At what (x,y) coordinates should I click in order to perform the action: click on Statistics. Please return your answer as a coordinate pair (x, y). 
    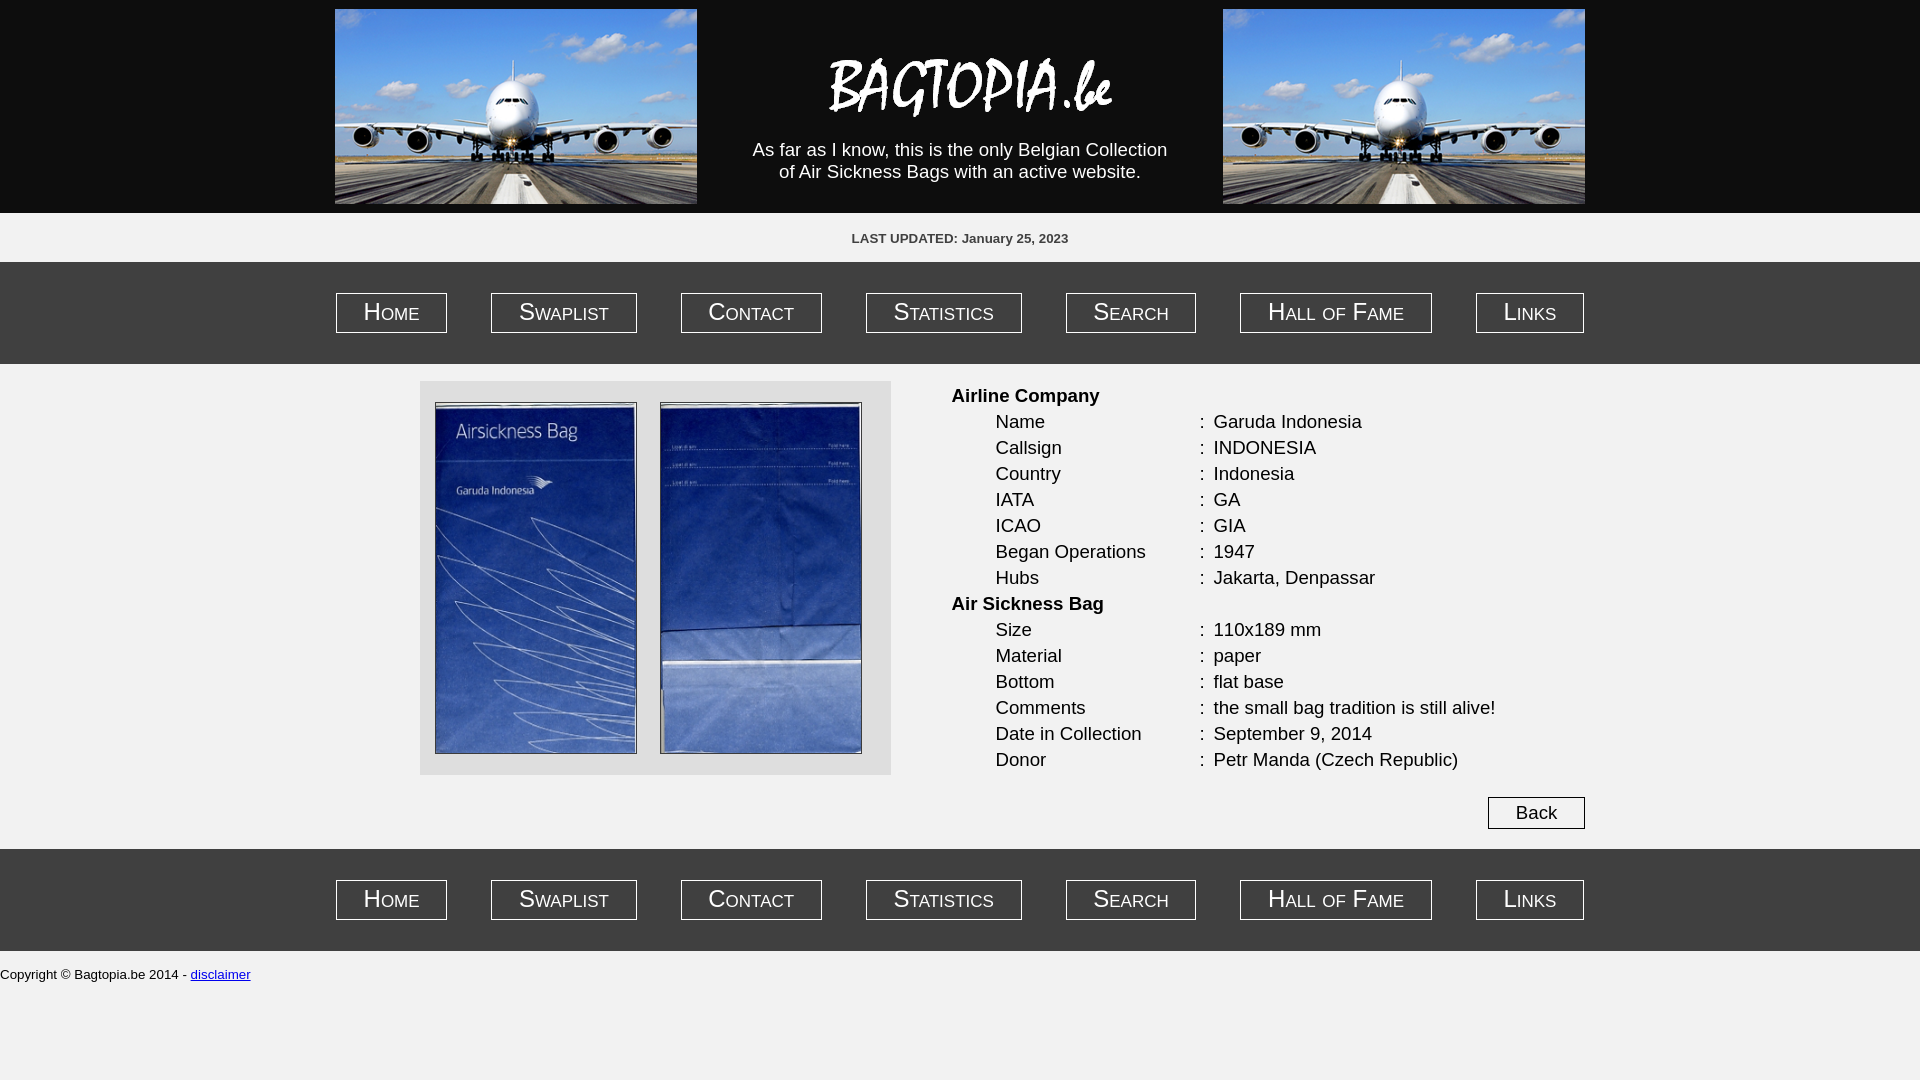
    Looking at the image, I should click on (944, 313).